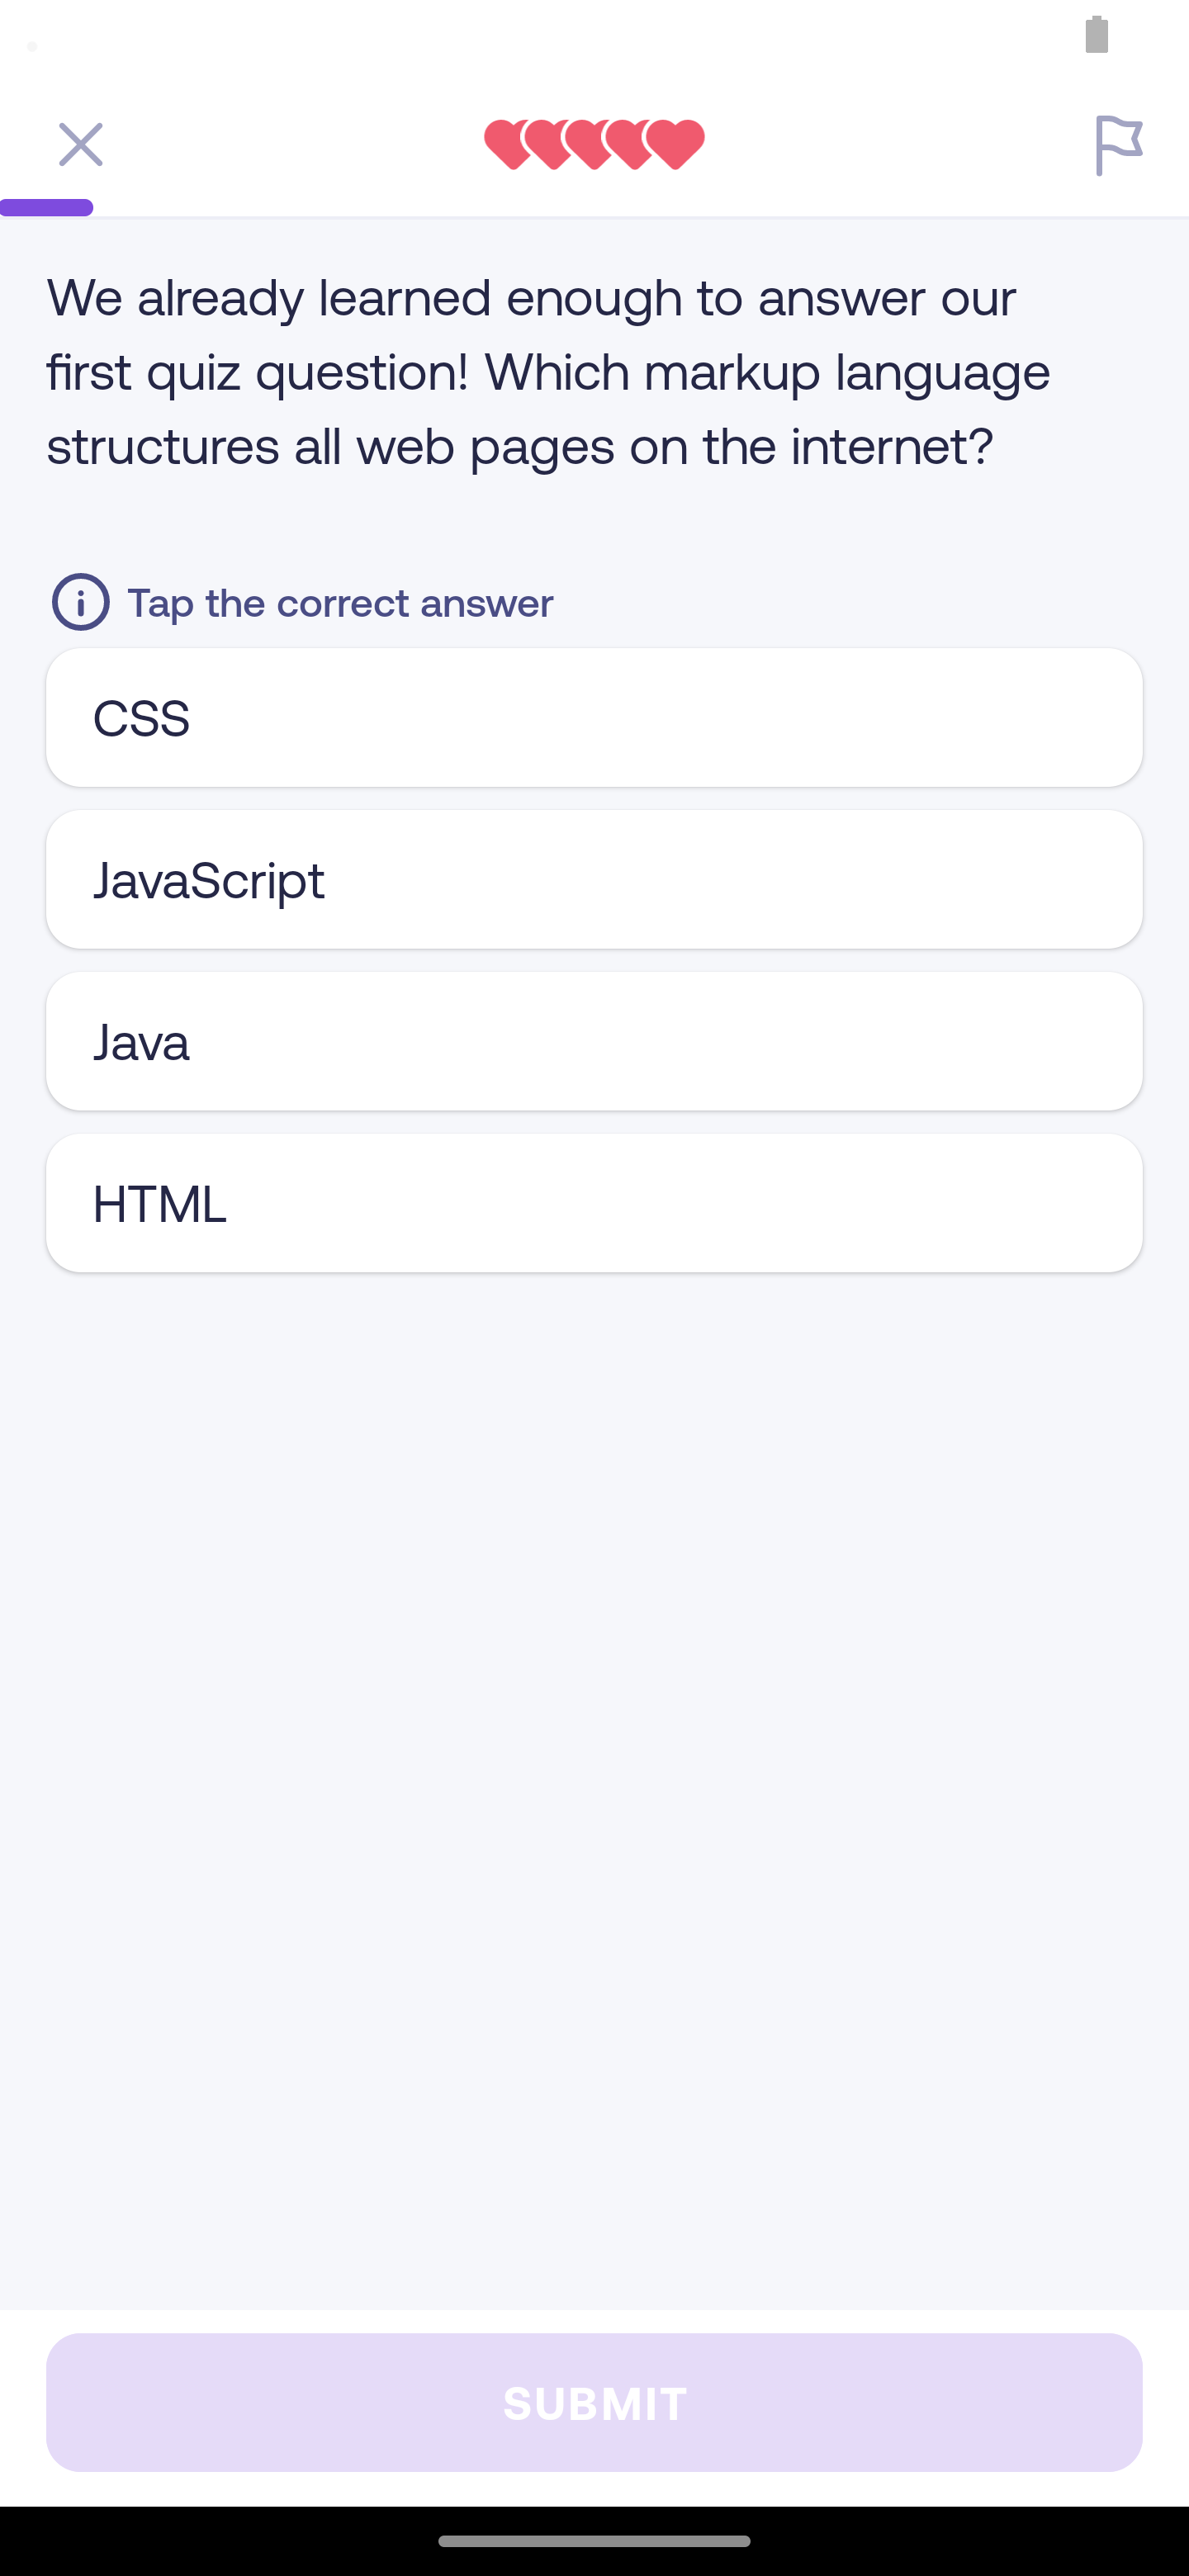  Describe the element at coordinates (594, 1202) in the screenshot. I see `HTML` at that location.